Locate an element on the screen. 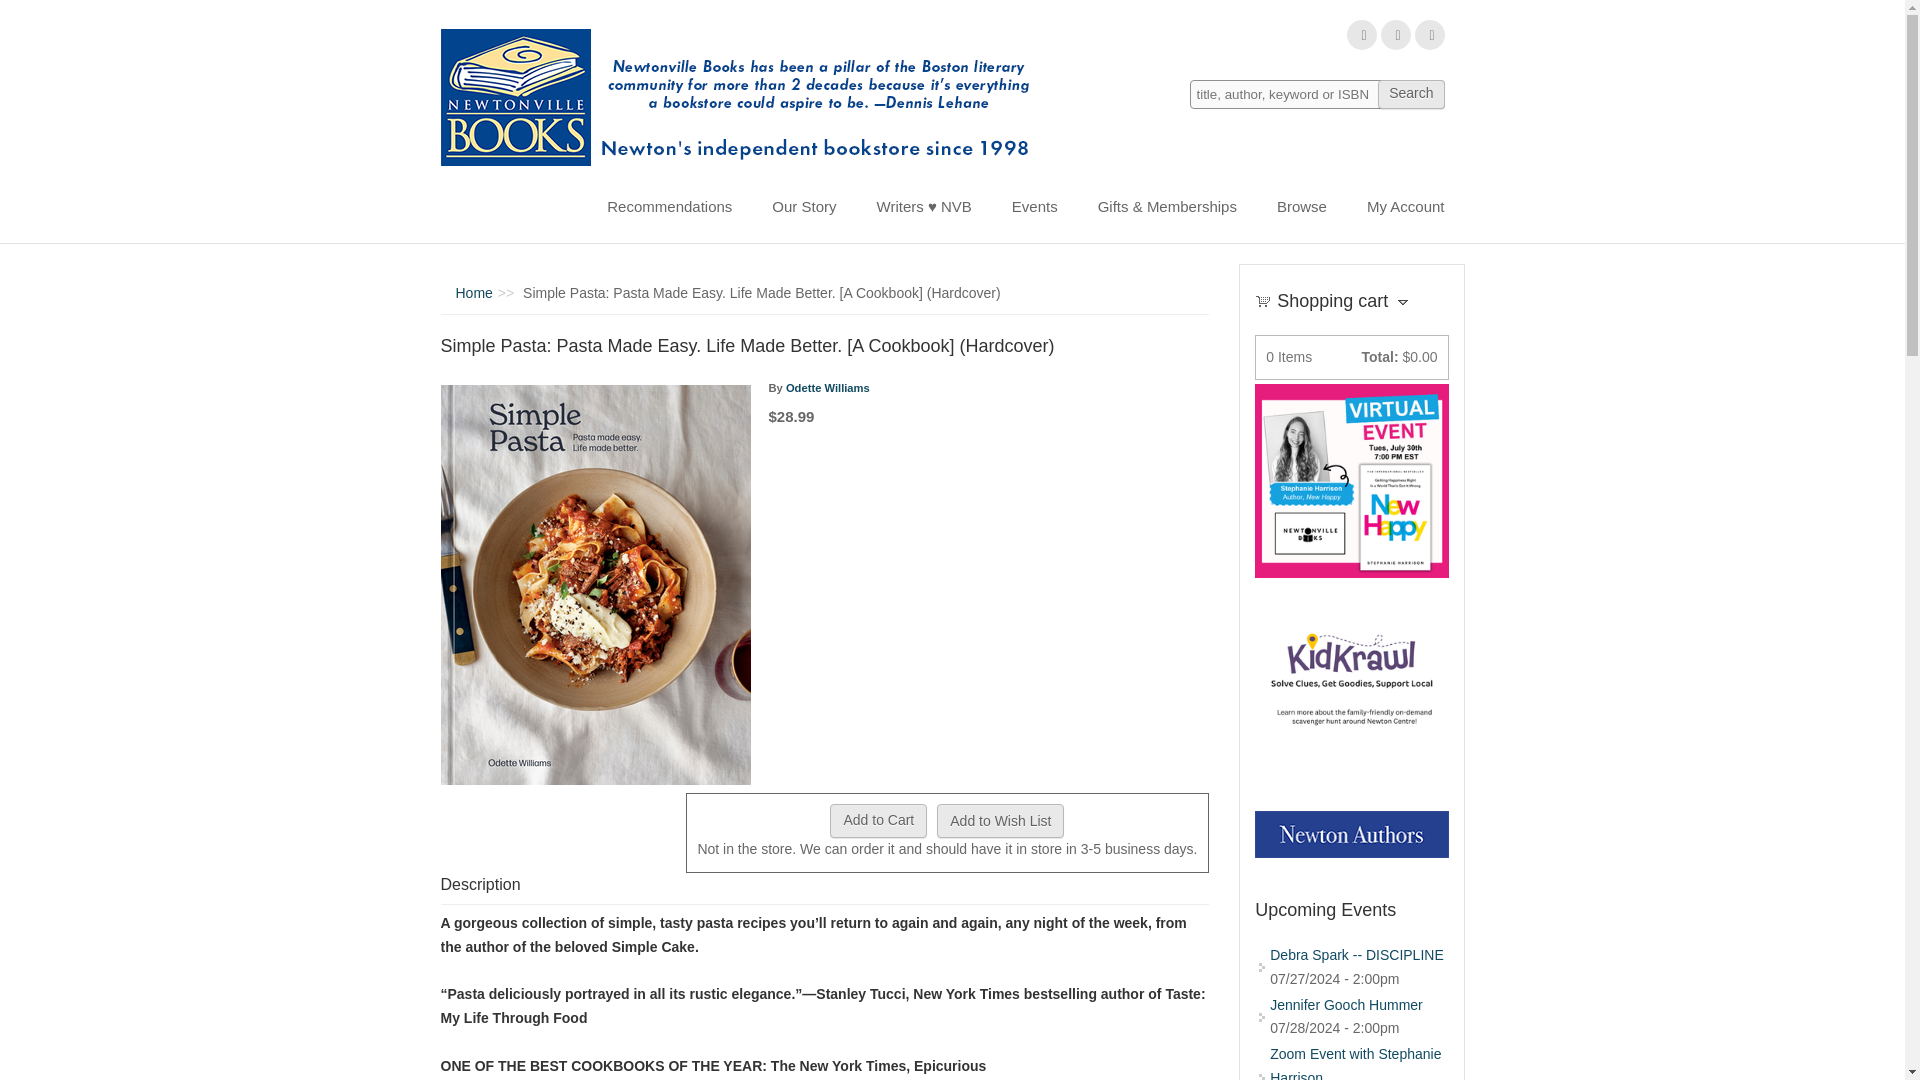 The height and width of the screenshot is (1080, 1920). Home is located at coordinates (474, 293).